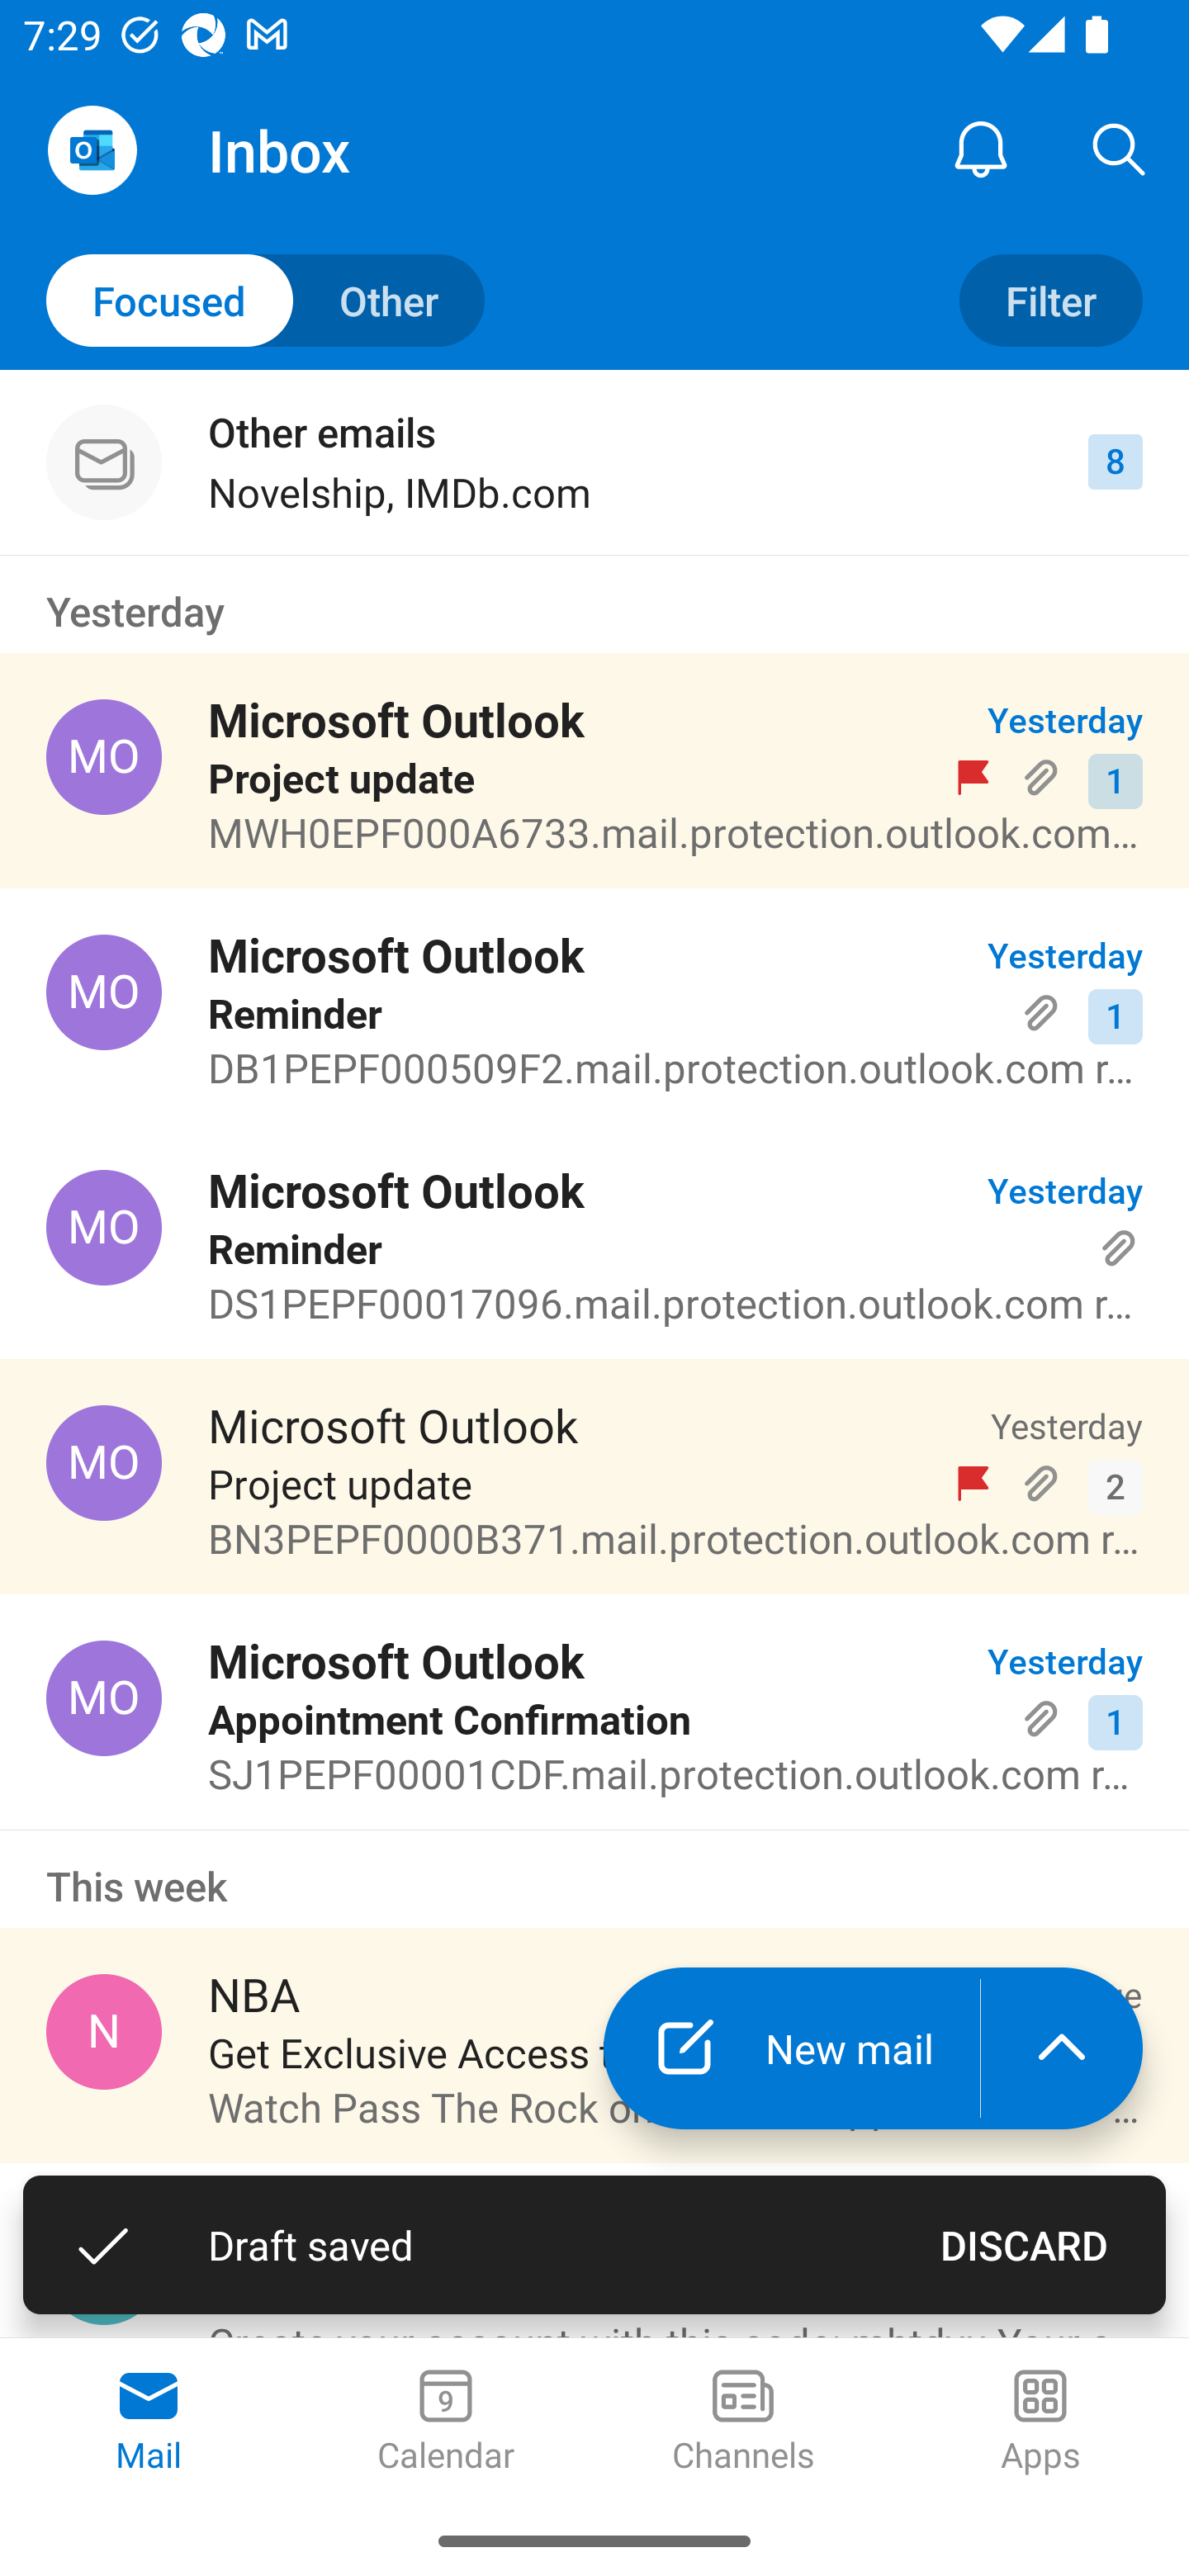  Describe the element at coordinates (594, 462) in the screenshot. I see `Other emails Novelship, IMDb.com 8` at that location.